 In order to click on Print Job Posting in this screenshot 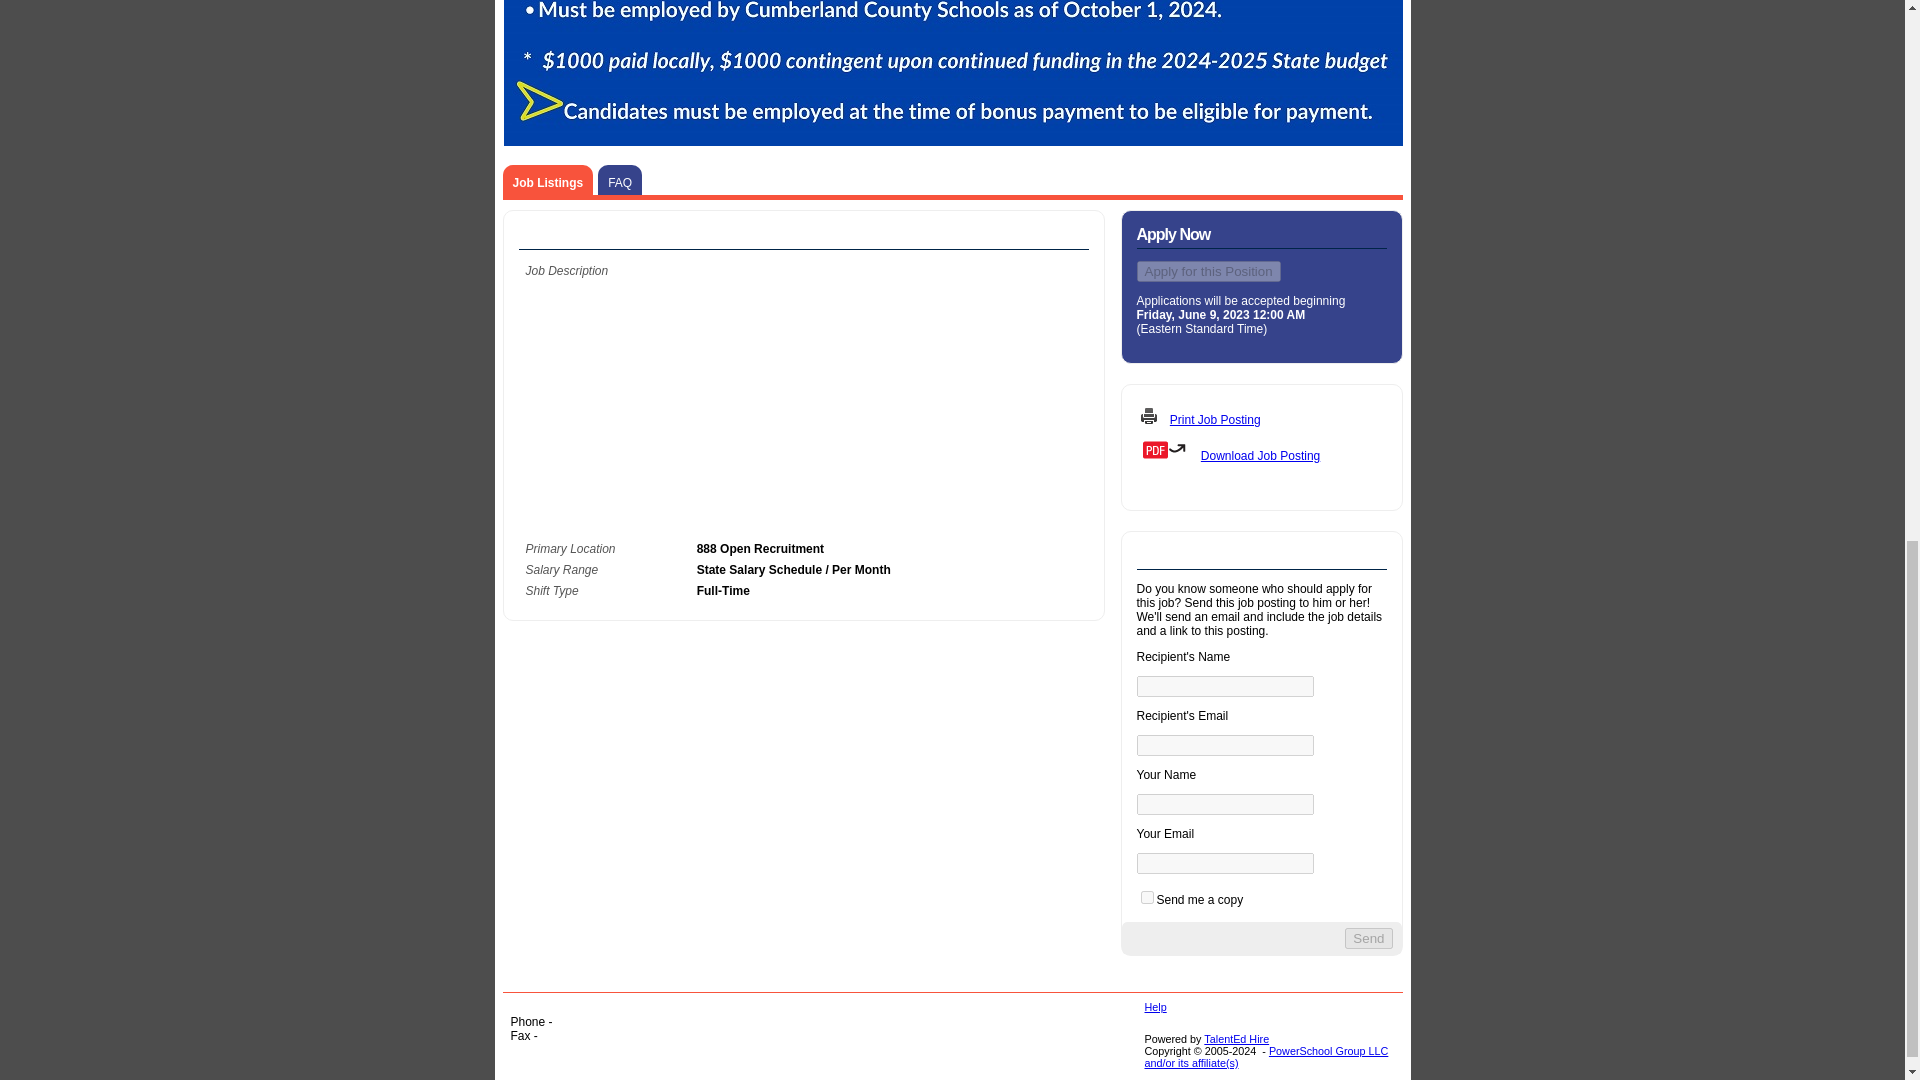, I will do `click(1215, 419)`.